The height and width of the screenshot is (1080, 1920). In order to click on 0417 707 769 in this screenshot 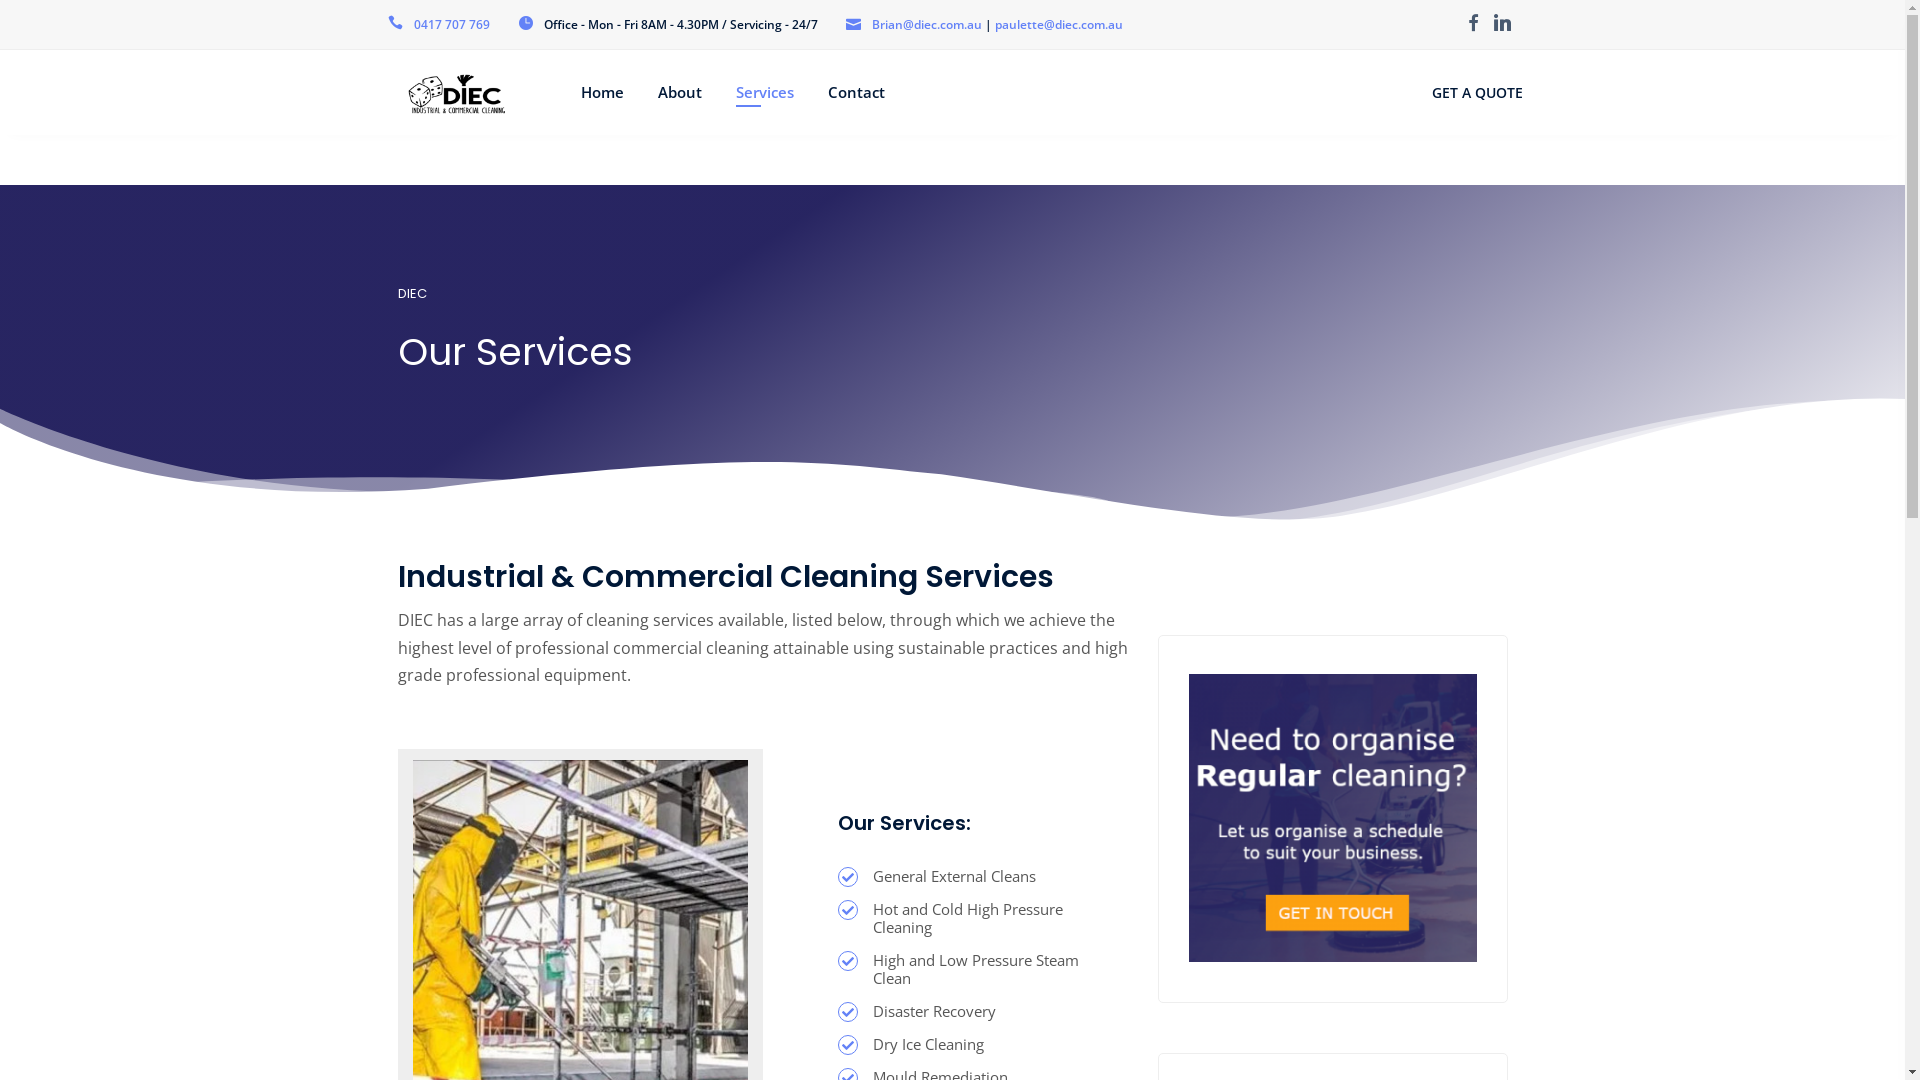, I will do `click(452, 24)`.